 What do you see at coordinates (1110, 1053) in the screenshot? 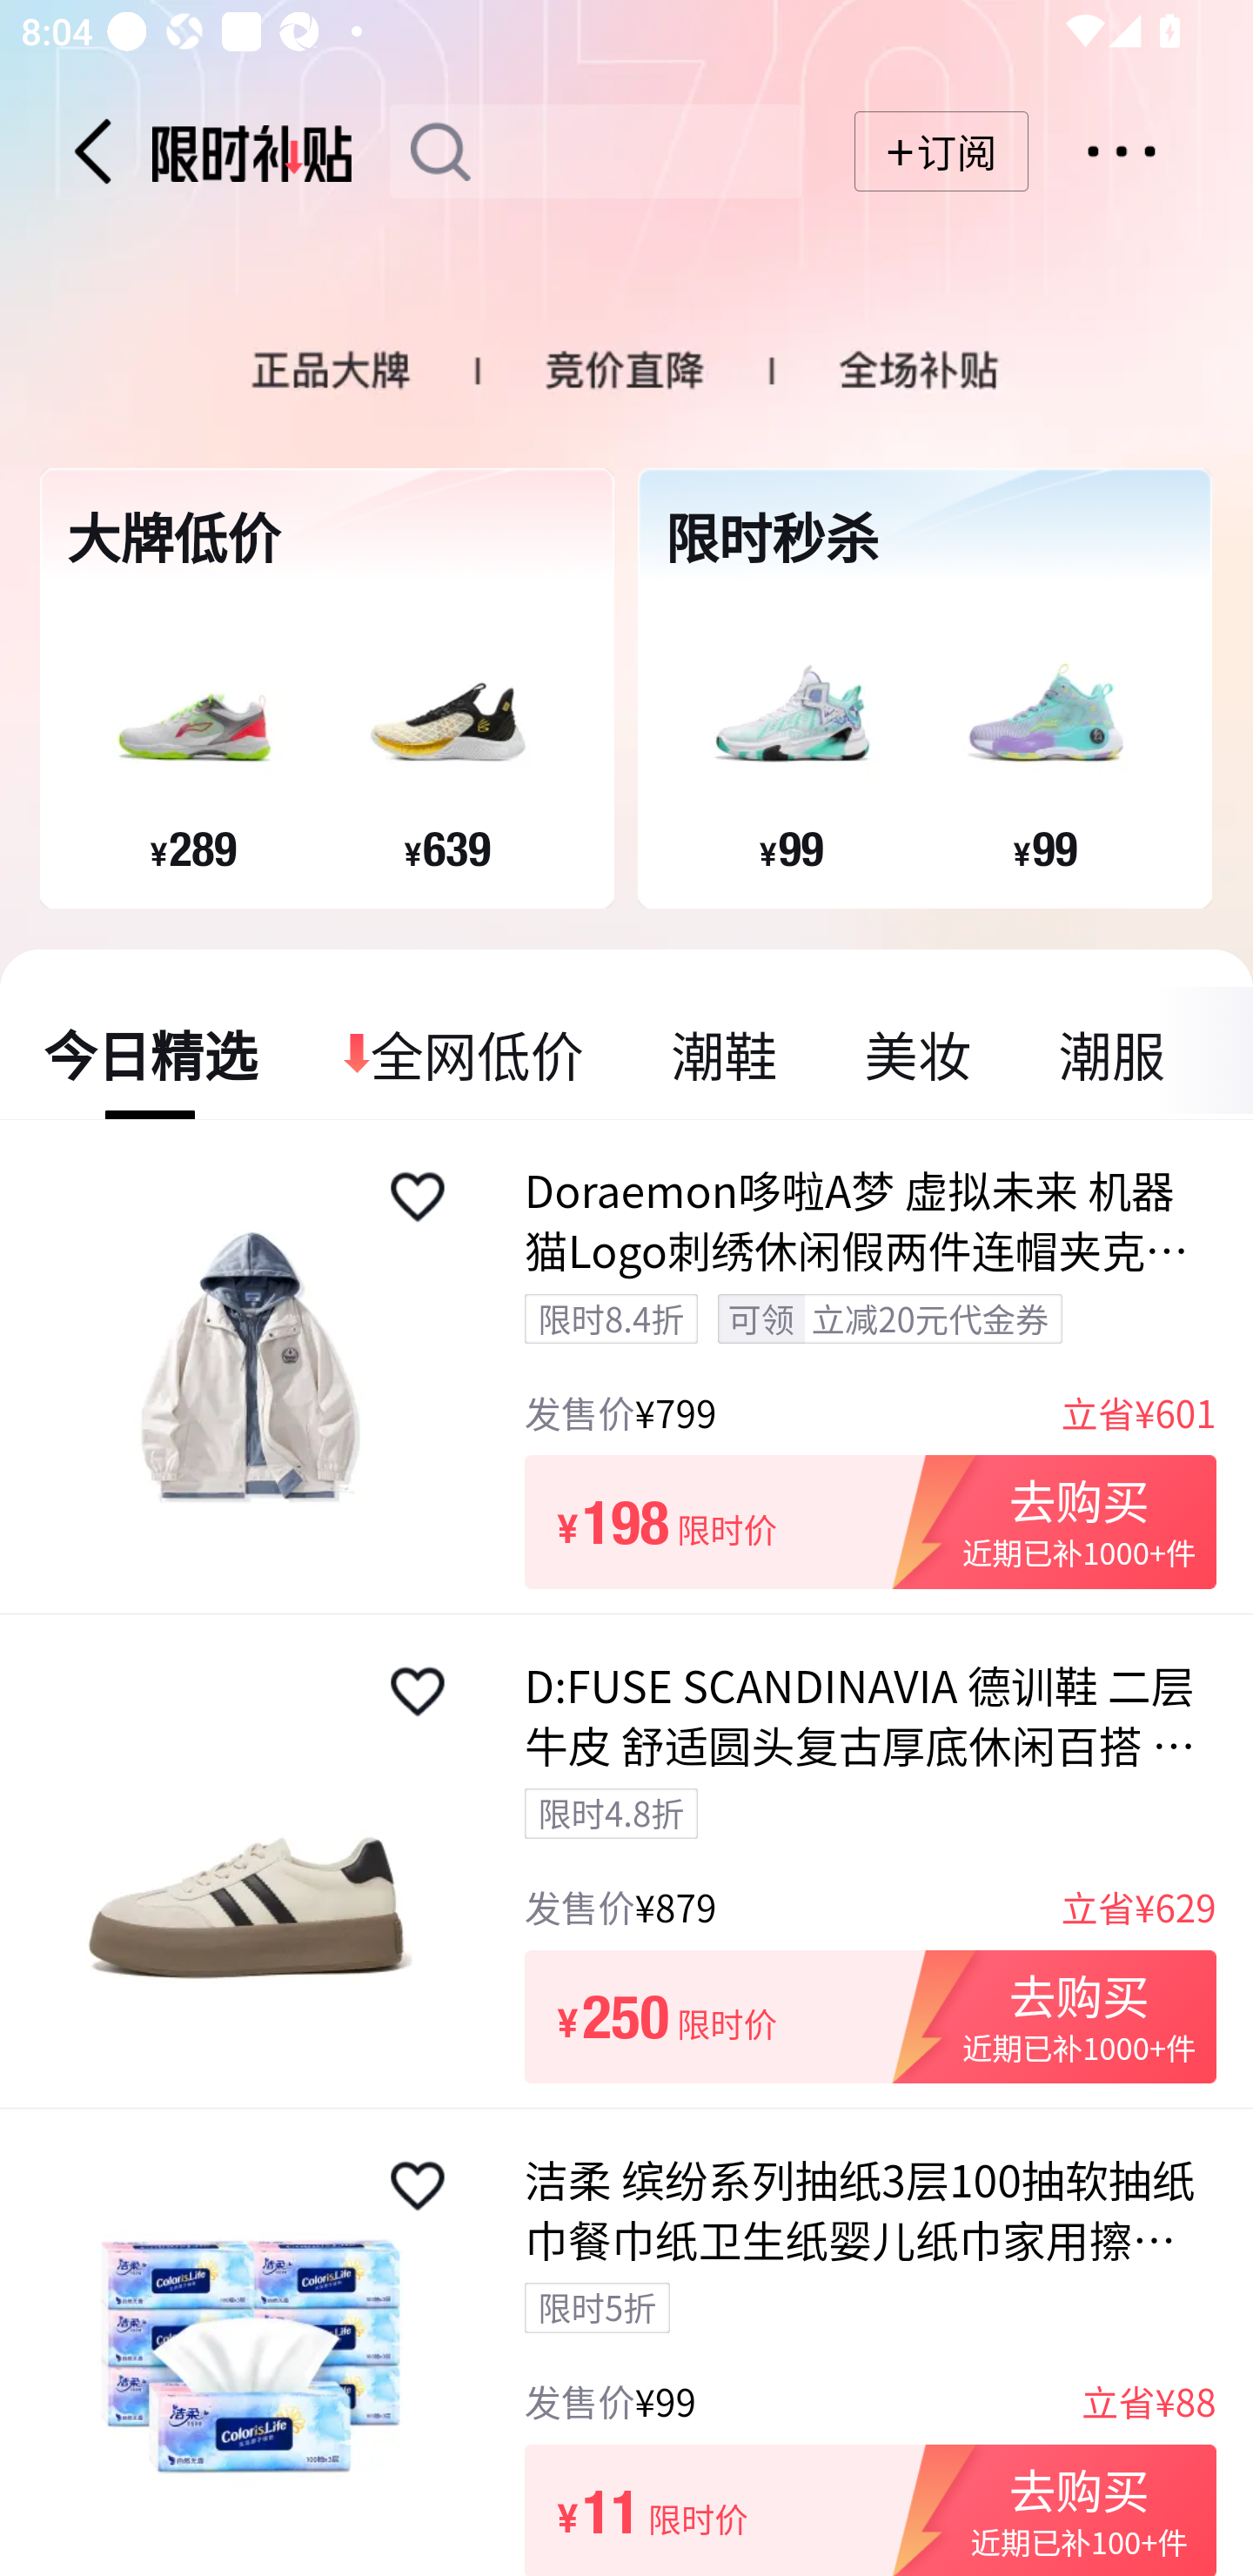
I see `潮服` at bounding box center [1110, 1053].